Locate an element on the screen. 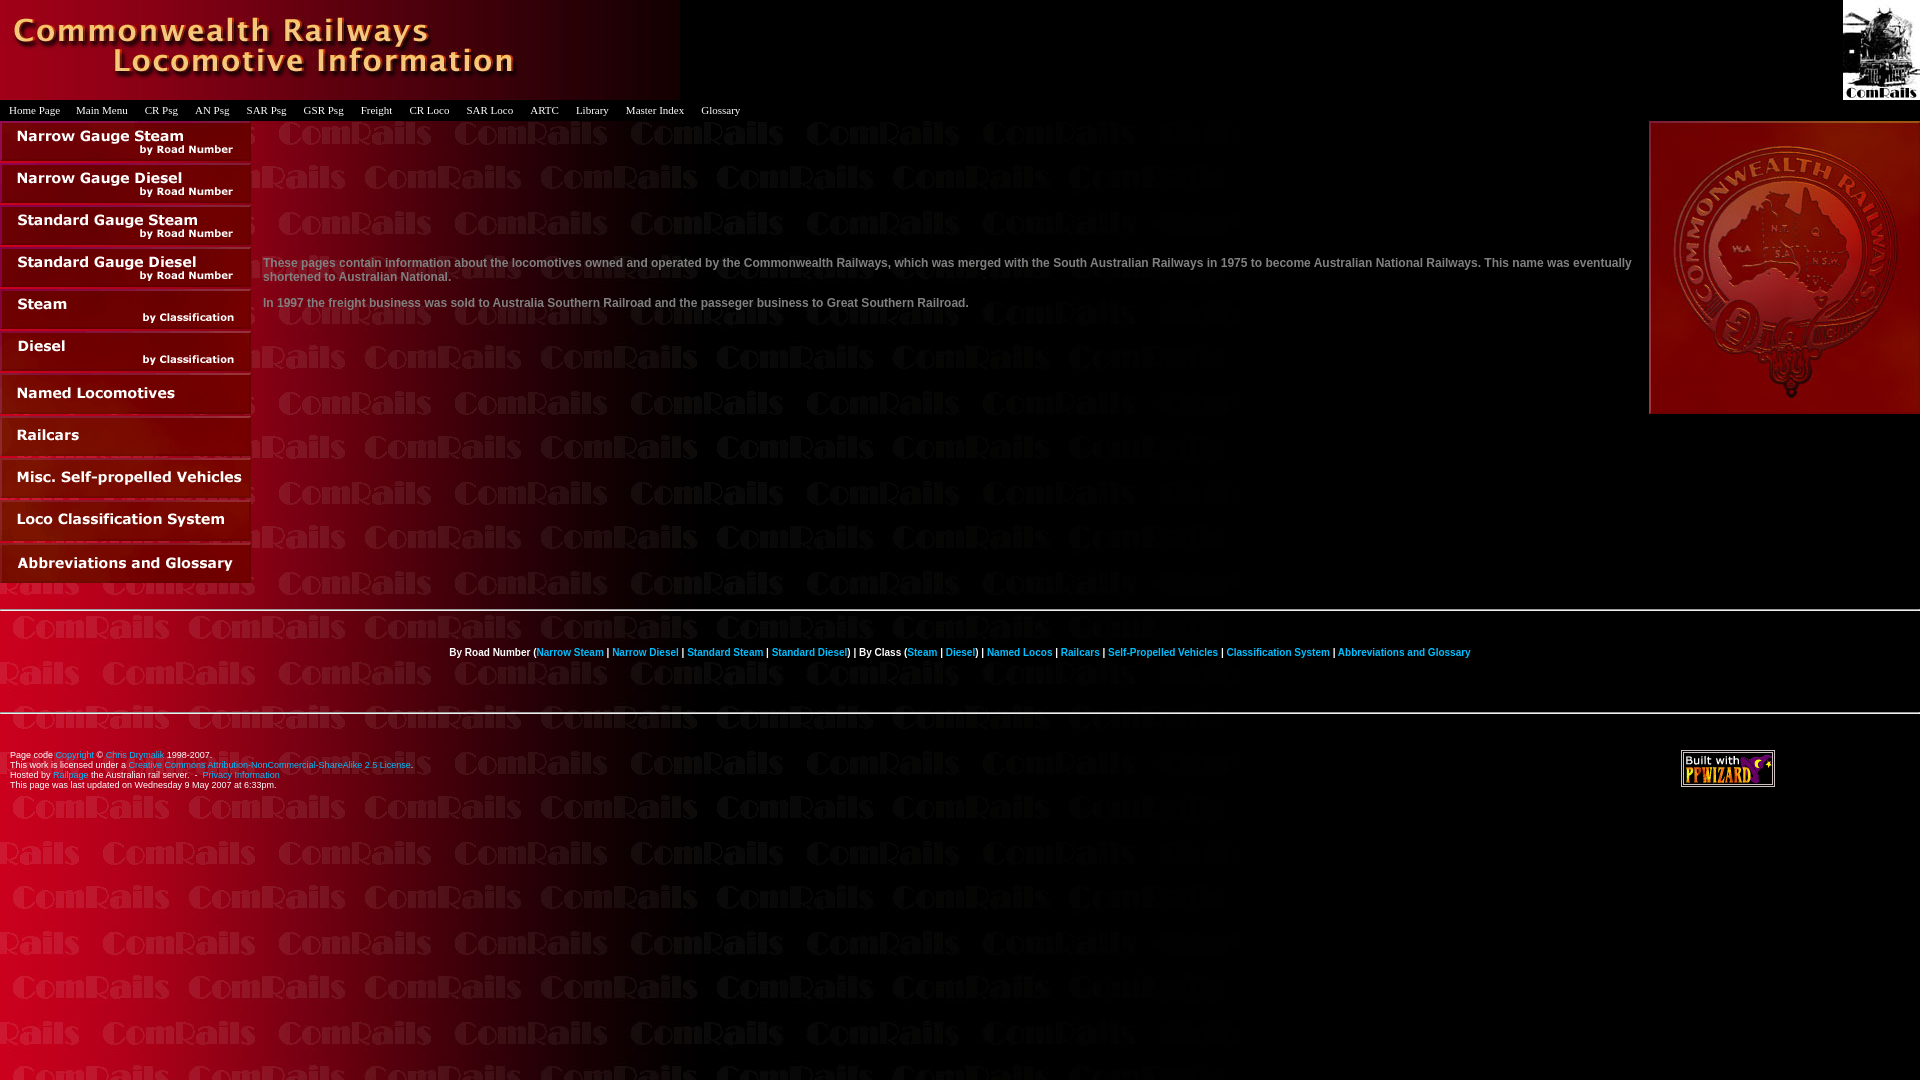 The width and height of the screenshot is (1920, 1080). Self-Propelled Vehicles is located at coordinates (1163, 652).